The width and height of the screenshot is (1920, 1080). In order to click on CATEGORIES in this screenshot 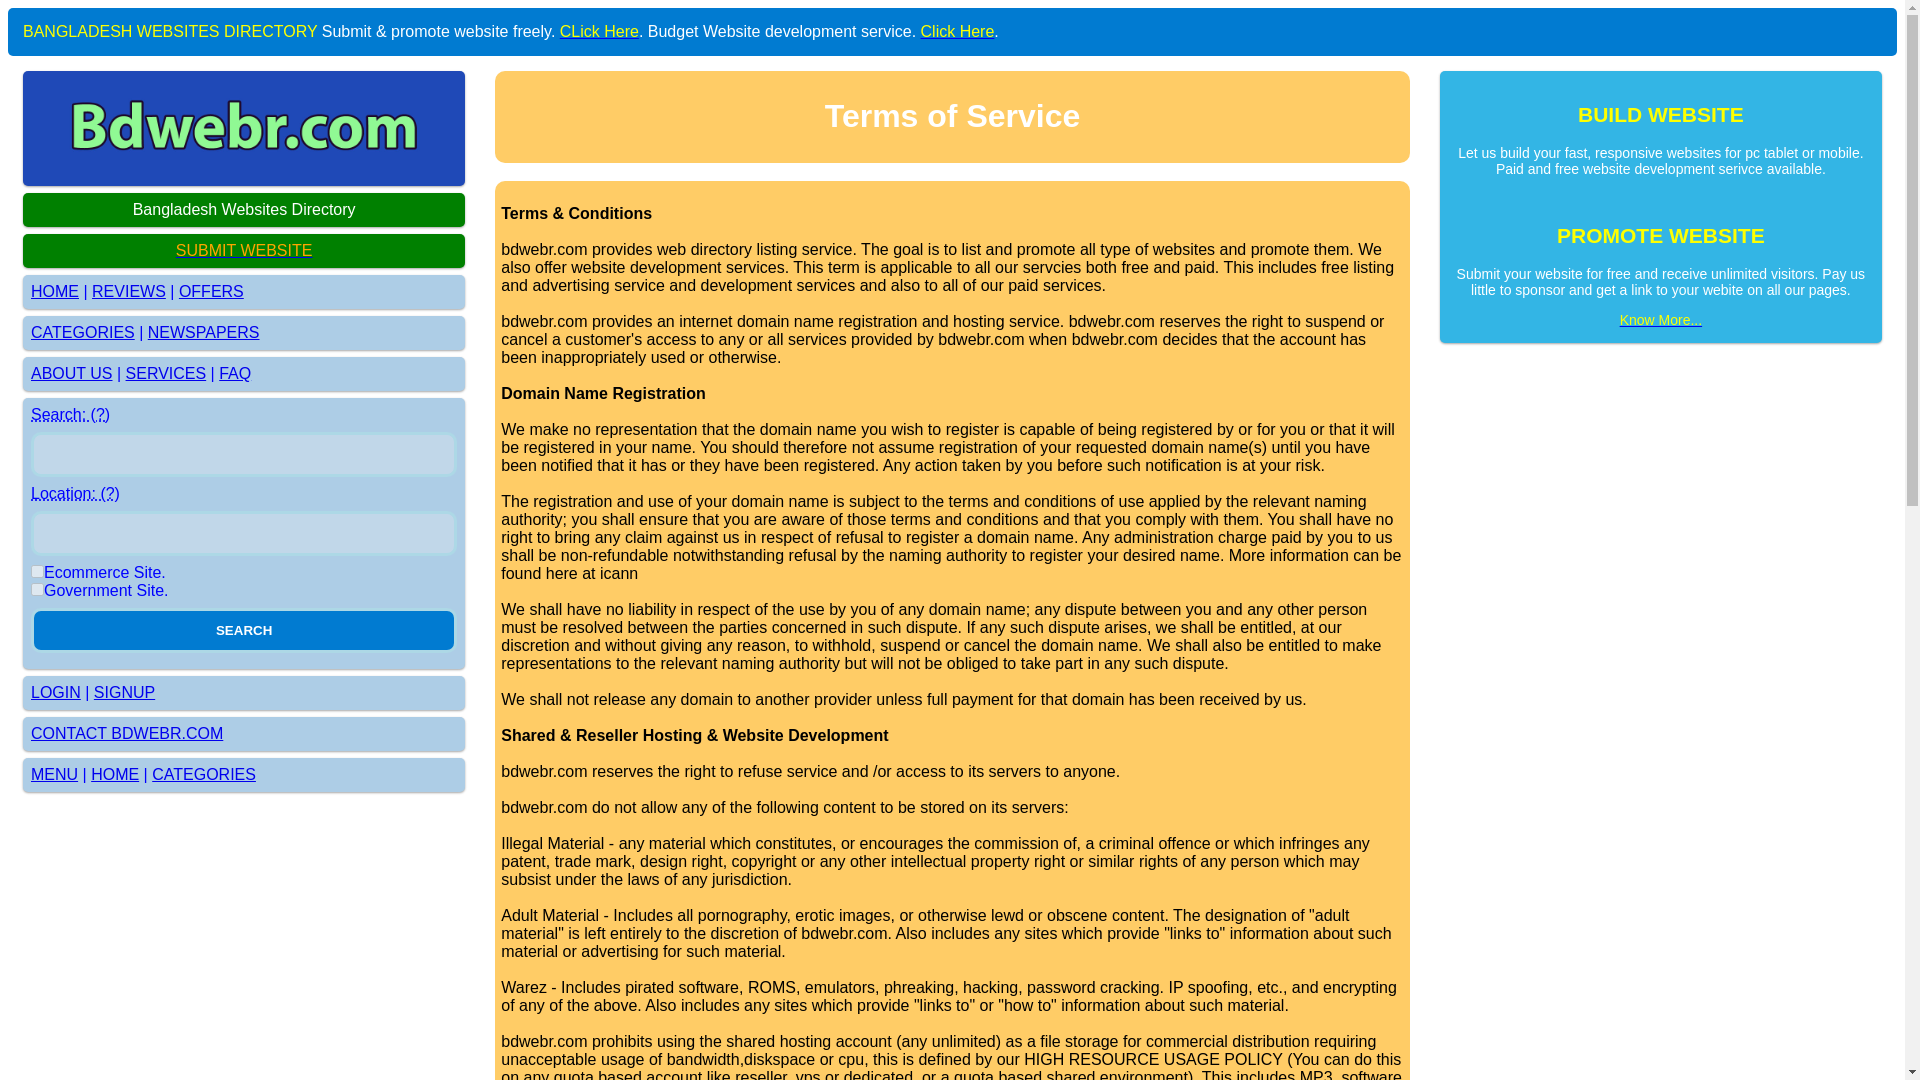, I will do `click(203, 774)`.